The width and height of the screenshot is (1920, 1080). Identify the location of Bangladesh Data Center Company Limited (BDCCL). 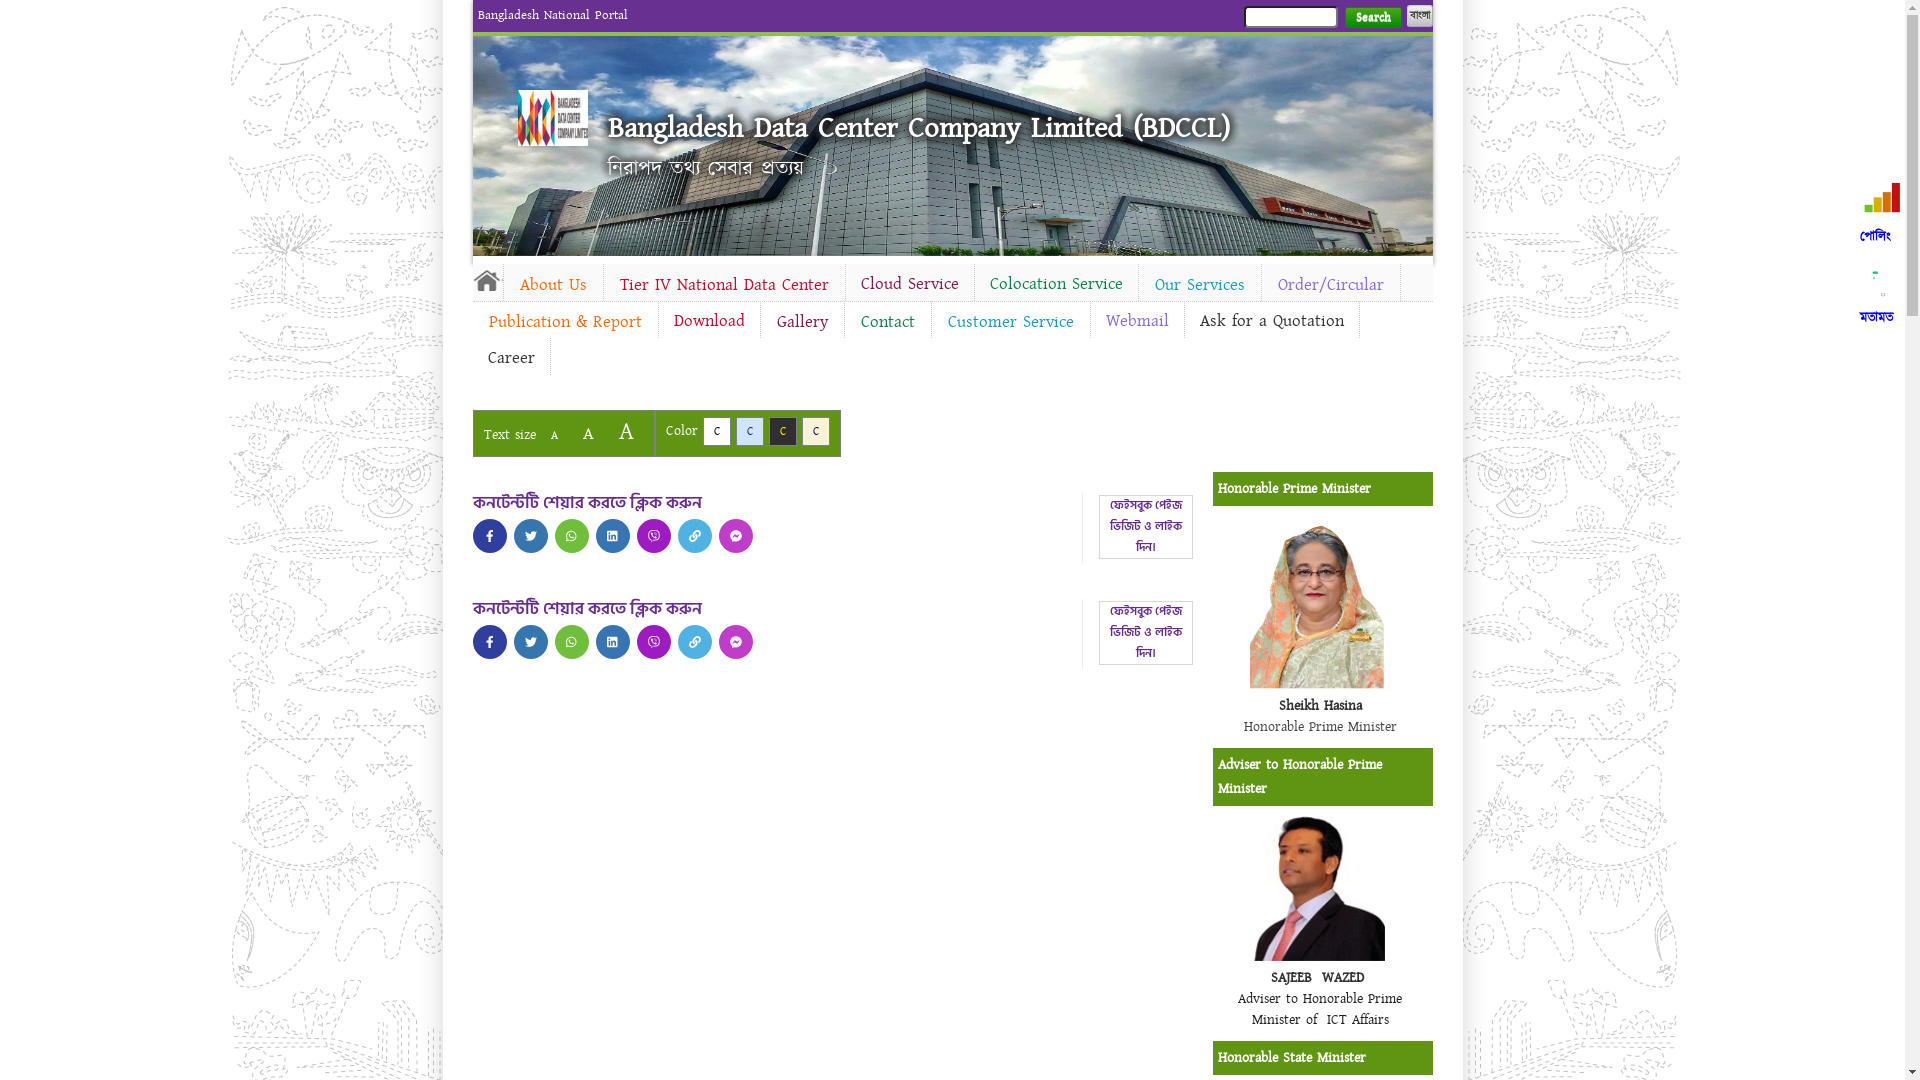
(919, 128).